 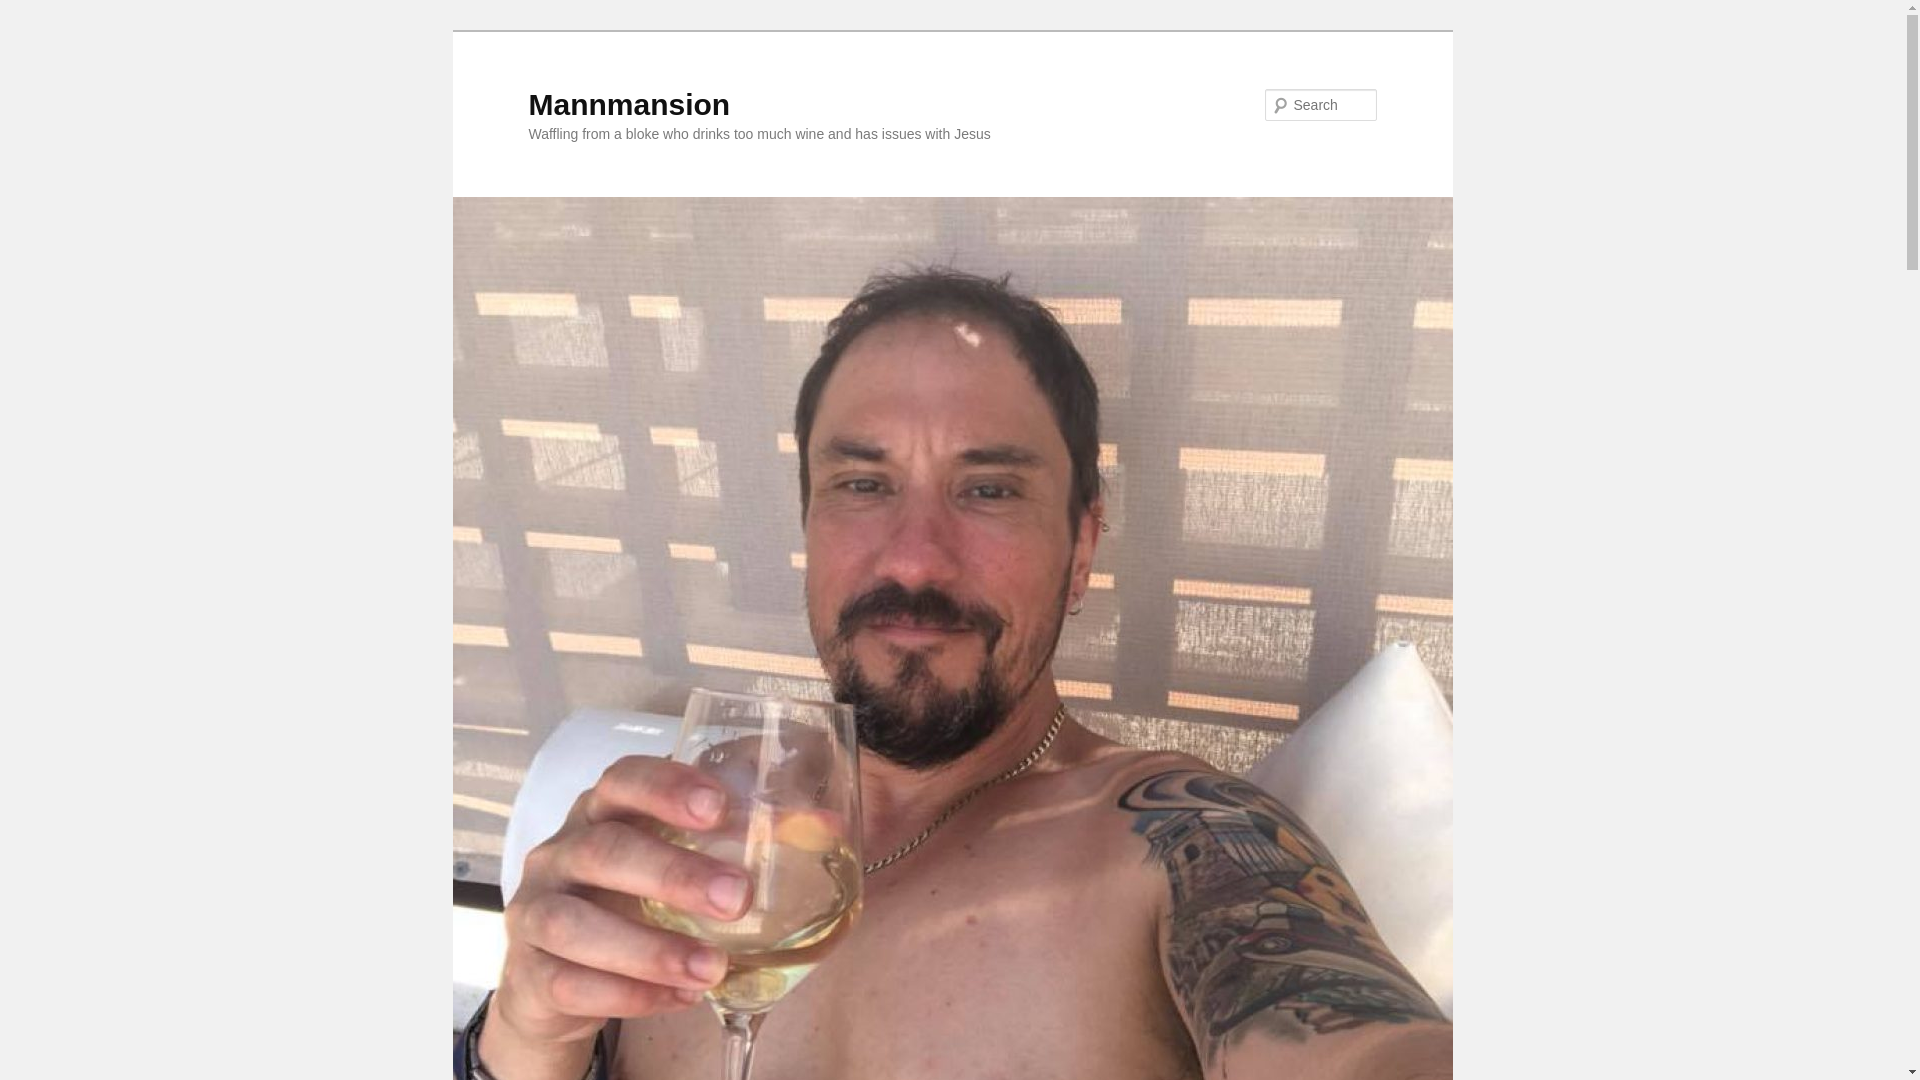 What do you see at coordinates (628, 104) in the screenshot?
I see `Mannmansion` at bounding box center [628, 104].